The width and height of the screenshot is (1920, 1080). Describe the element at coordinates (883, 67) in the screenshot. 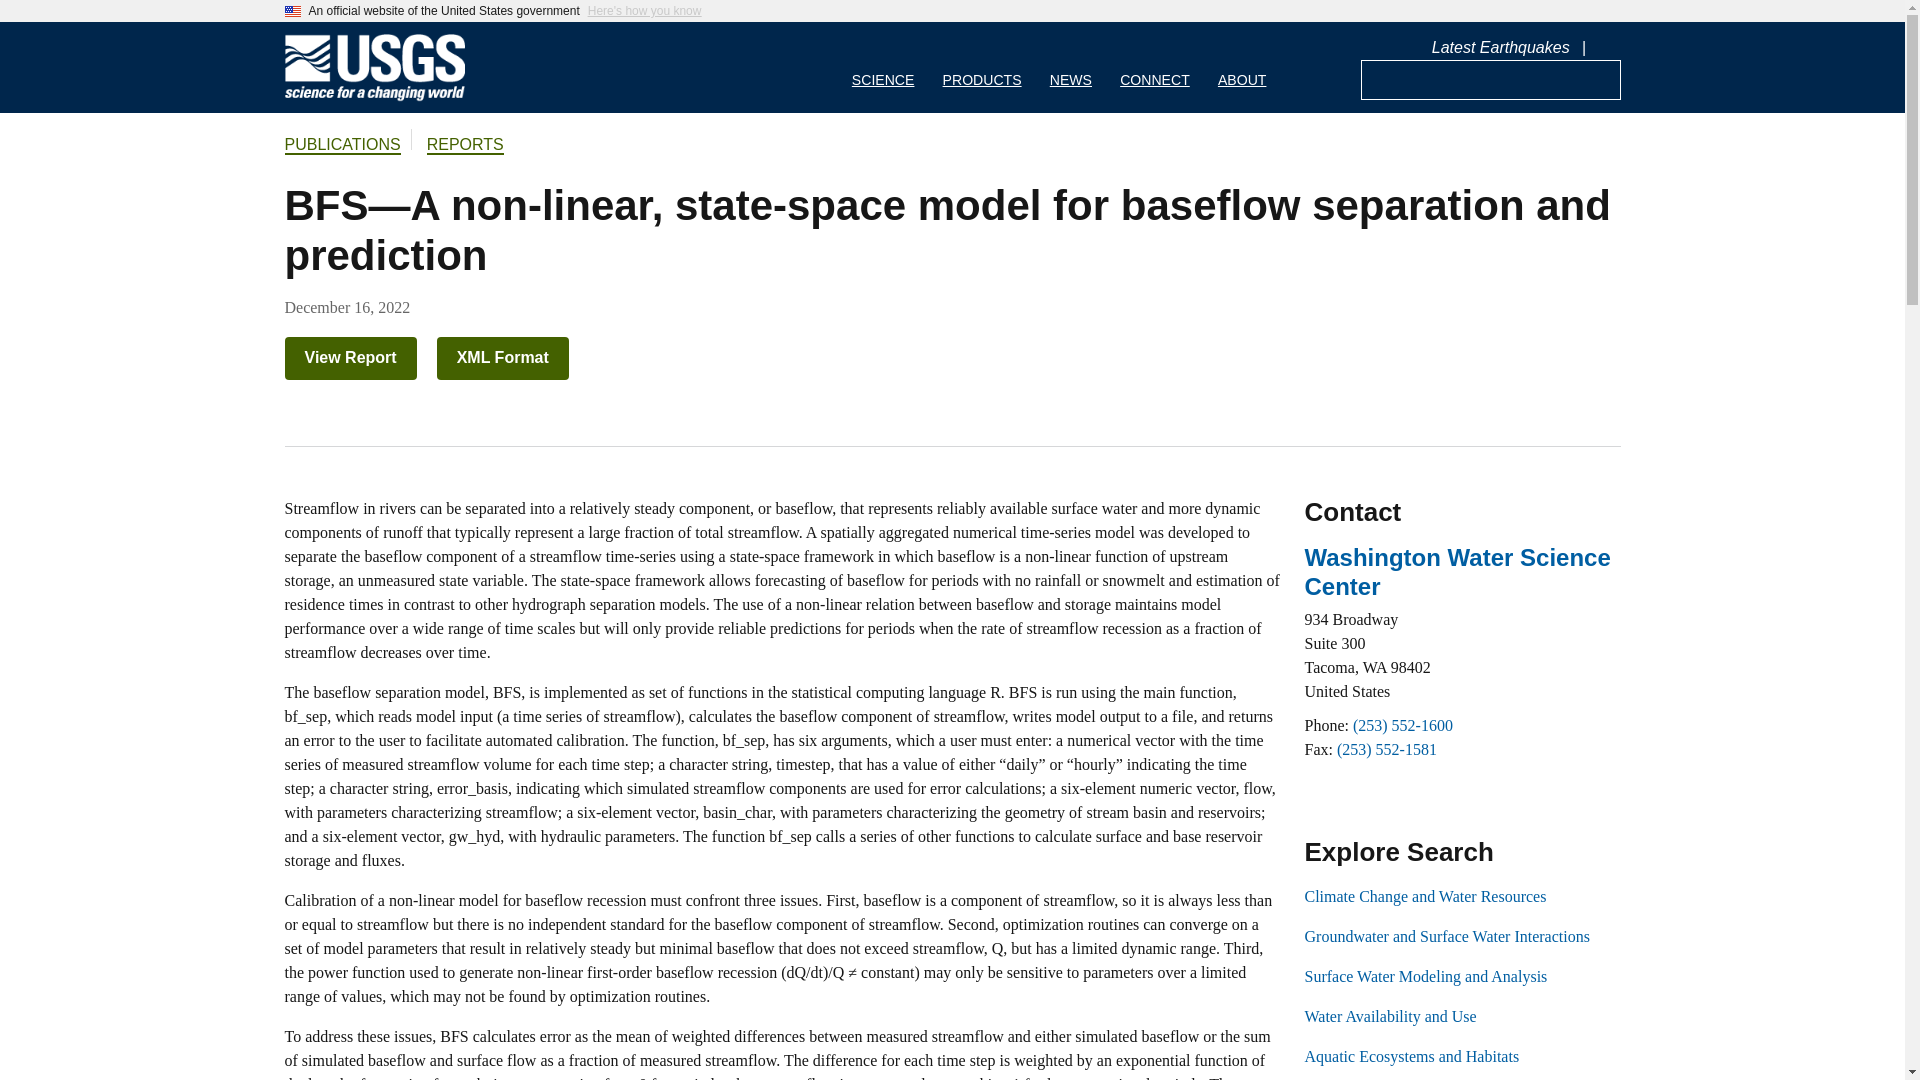

I see `SCIENCE` at that location.